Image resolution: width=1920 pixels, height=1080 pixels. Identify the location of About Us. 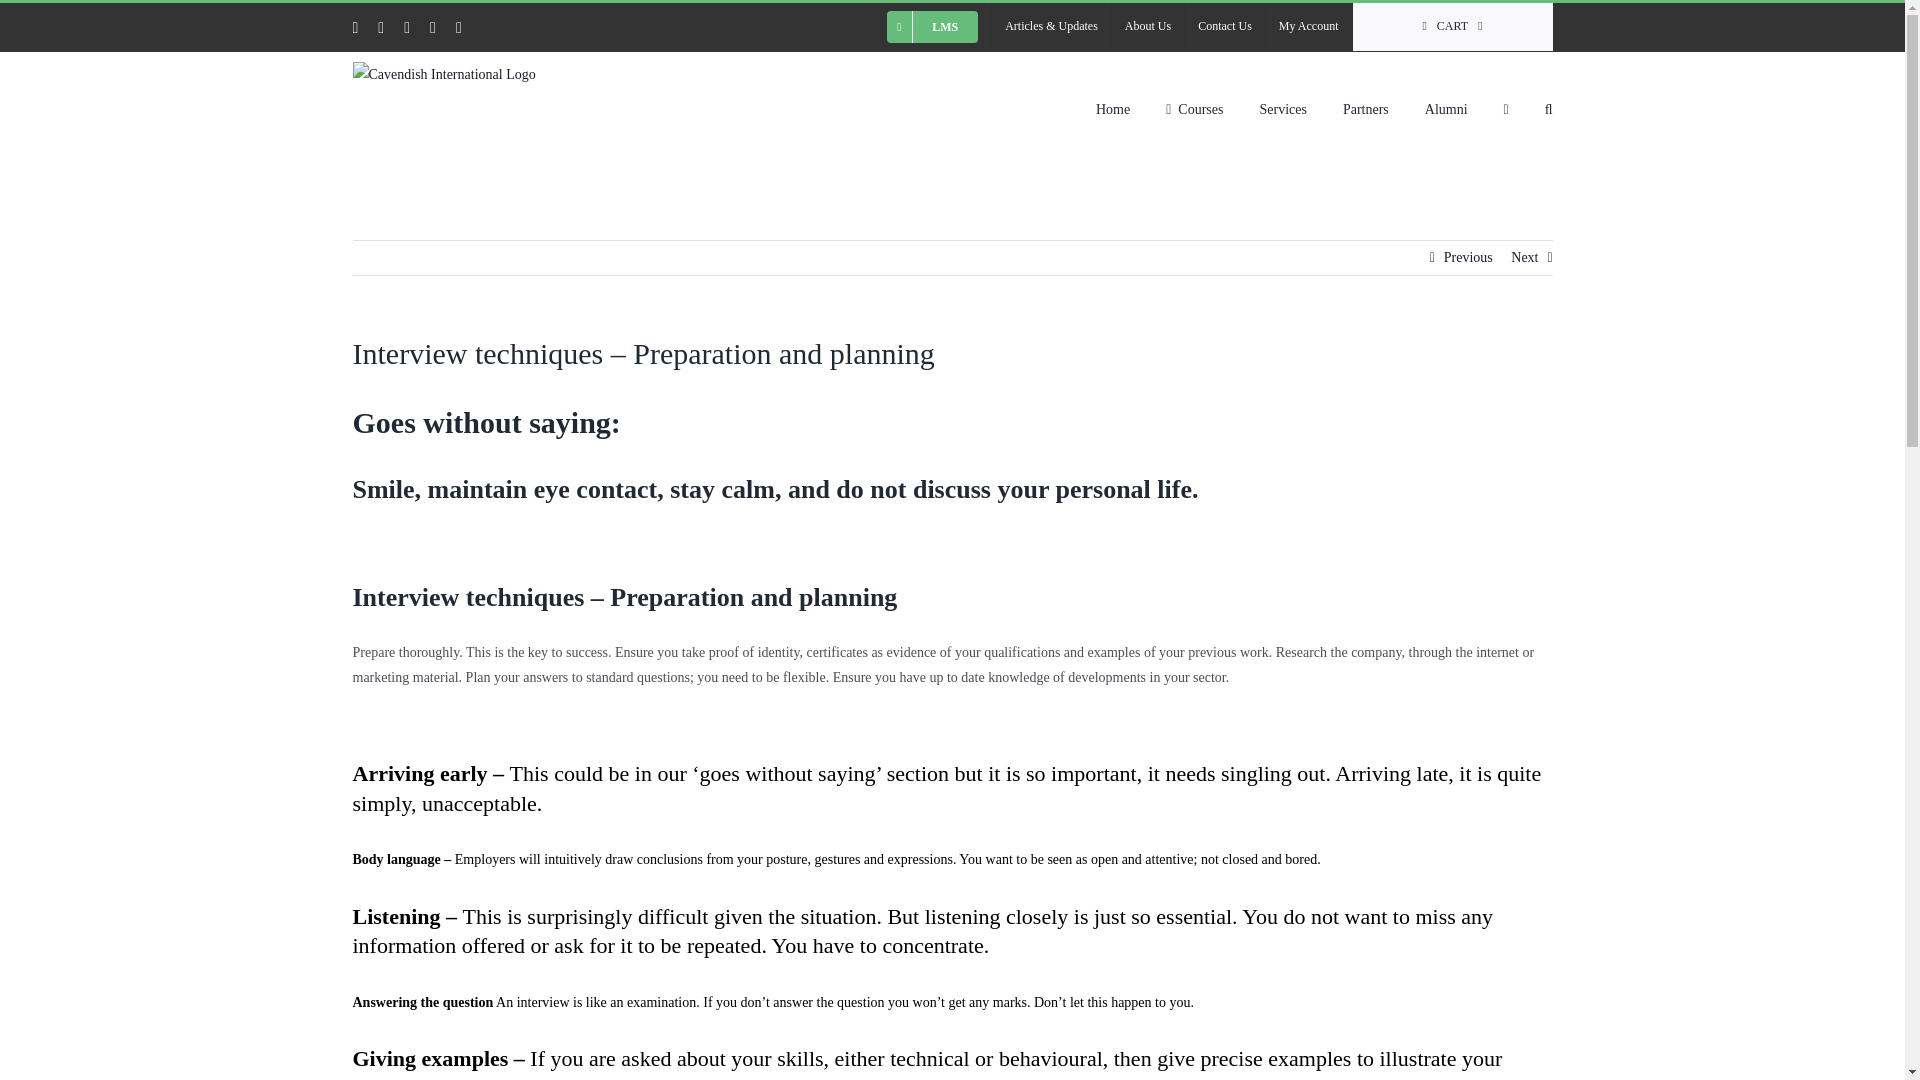
(1148, 26).